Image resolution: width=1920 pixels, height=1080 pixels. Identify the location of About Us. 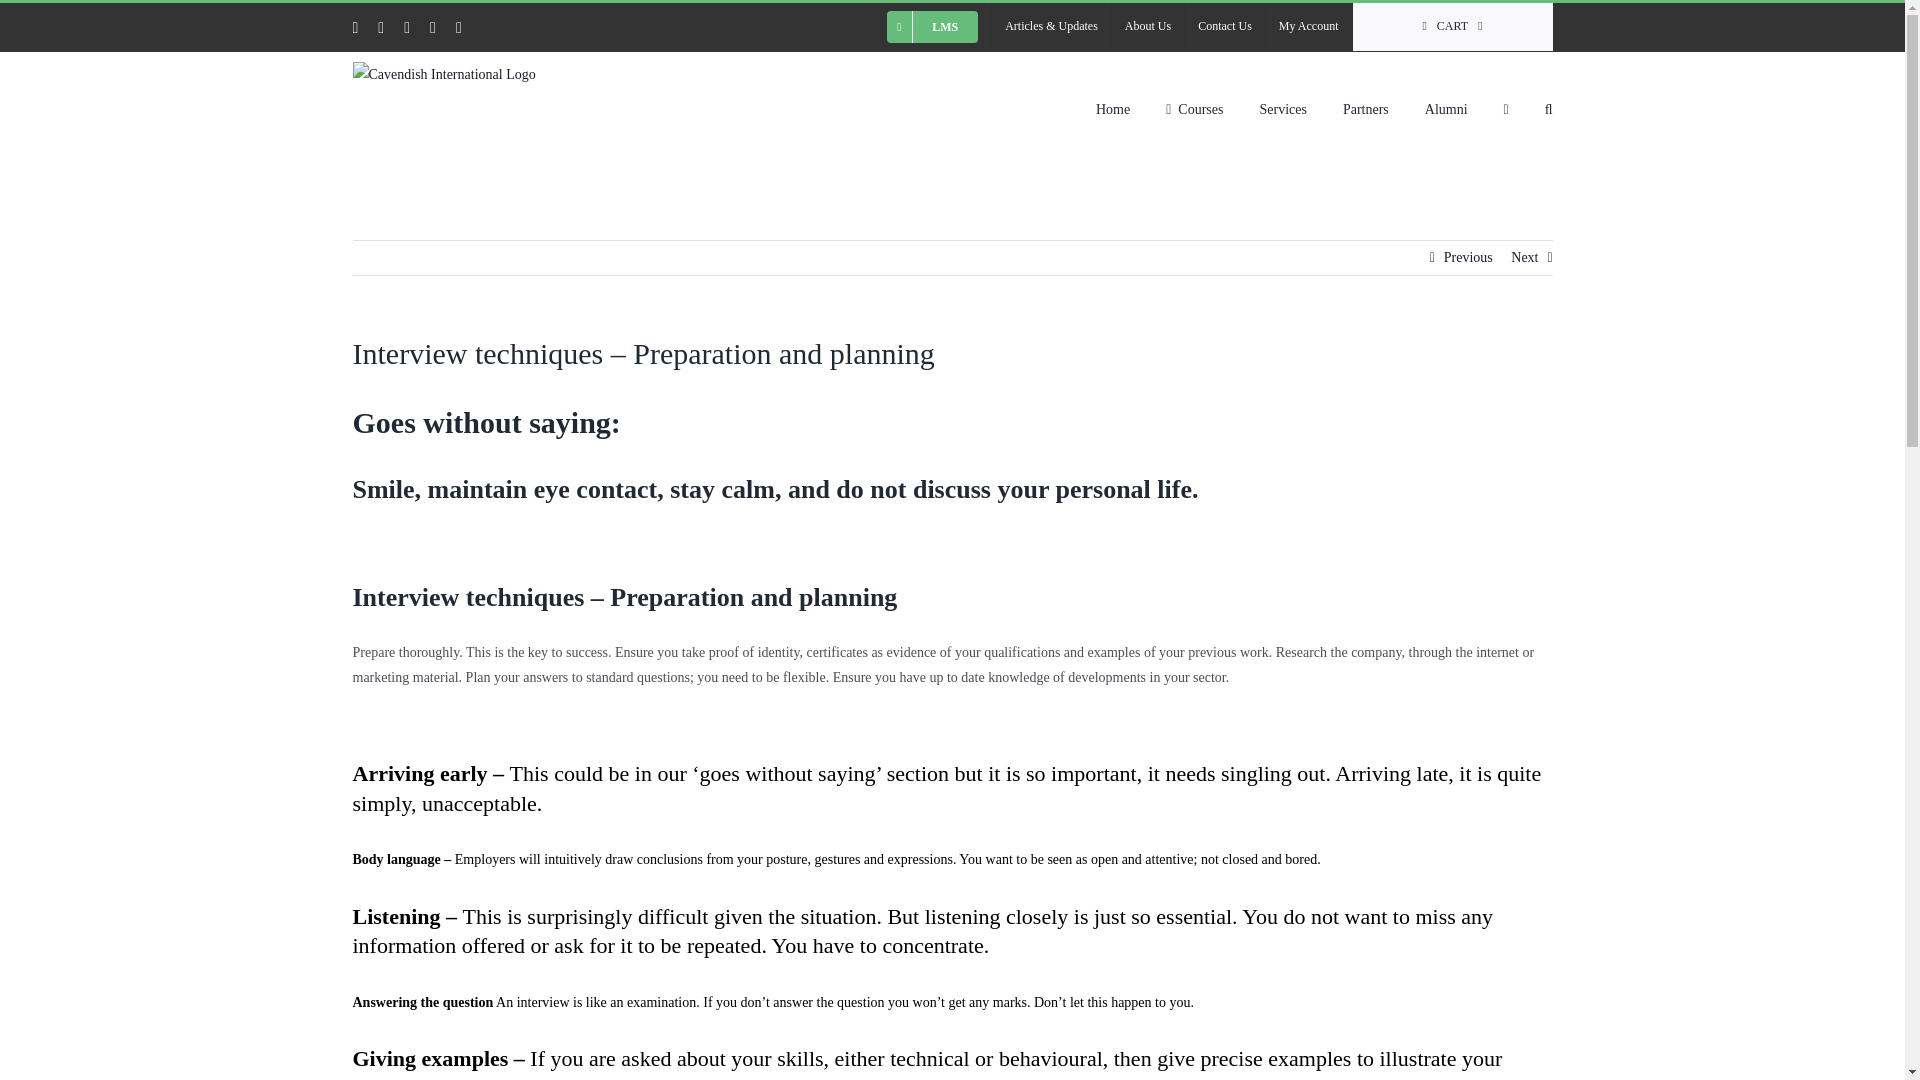
(1148, 26).